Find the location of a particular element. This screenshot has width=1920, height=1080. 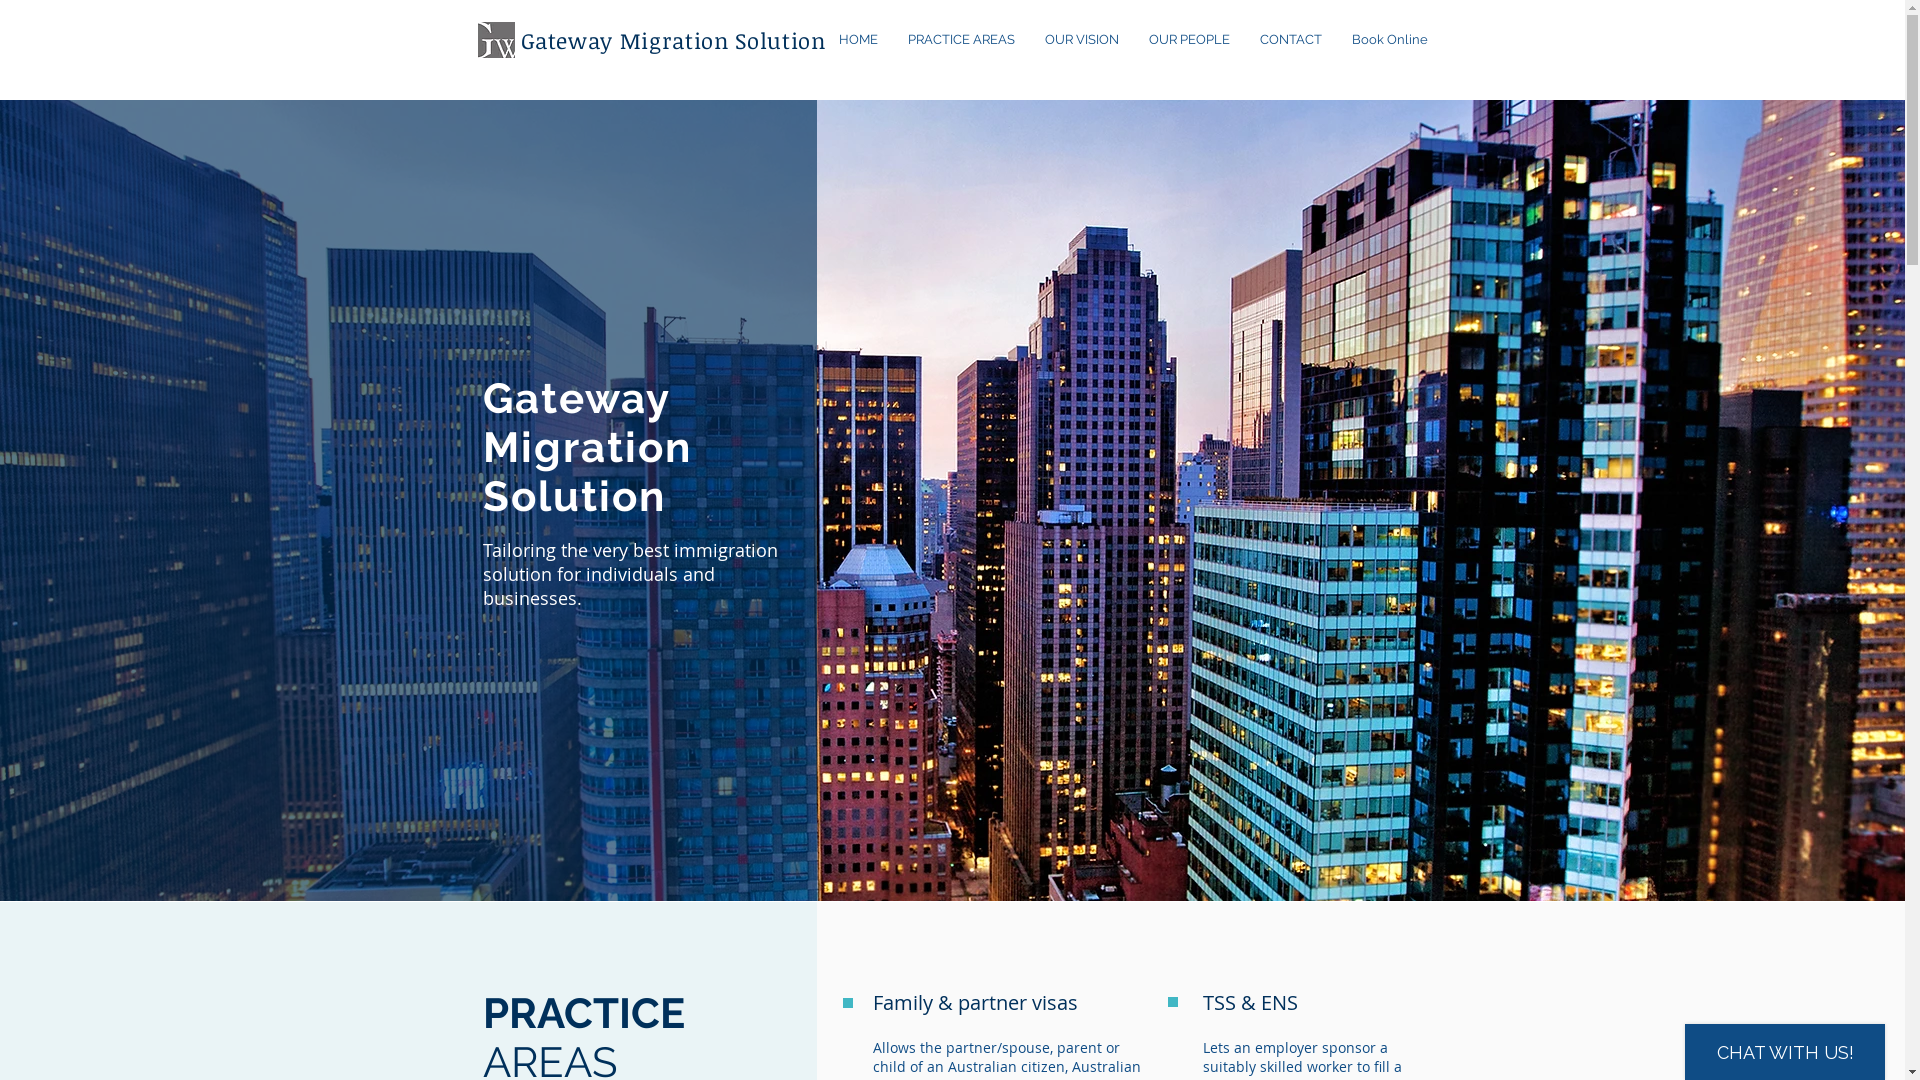

OUR PEOPLE is located at coordinates (1190, 40).